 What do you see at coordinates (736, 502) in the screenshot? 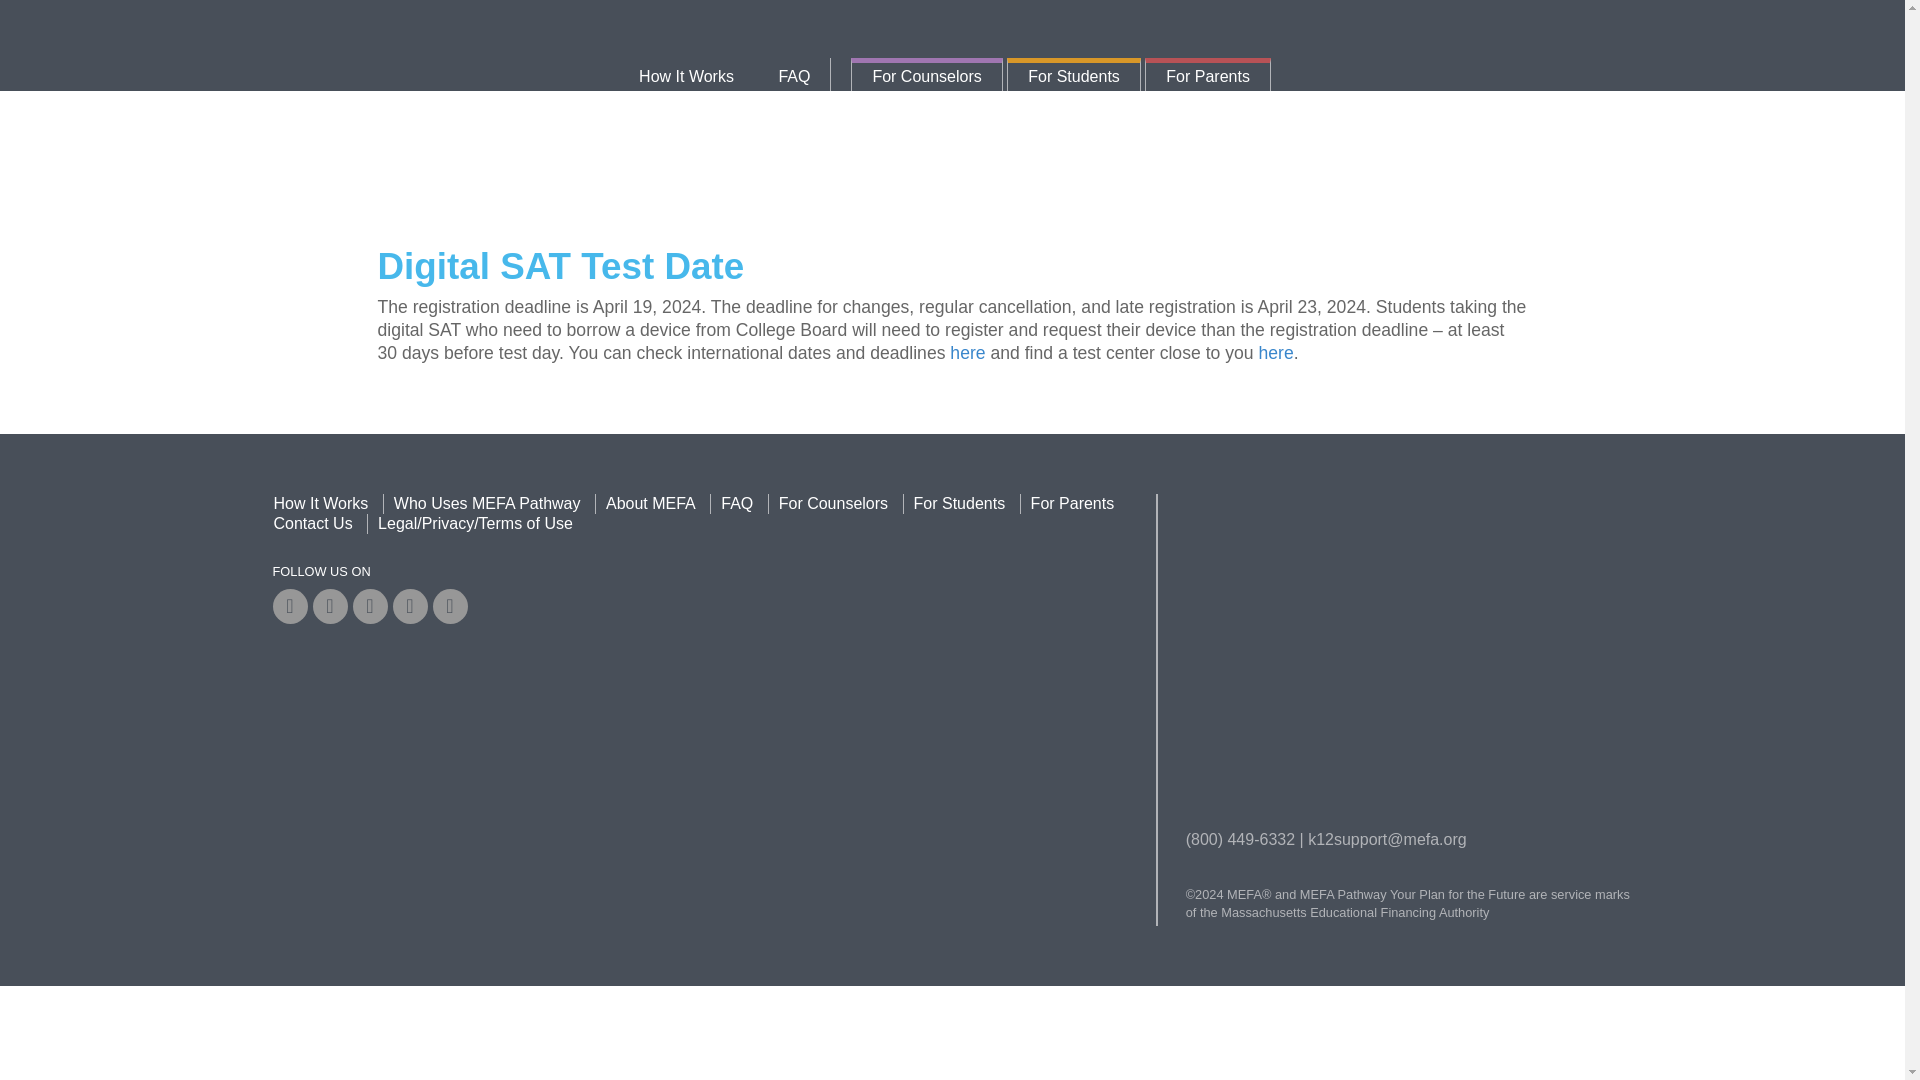
I see `FAQ` at bounding box center [736, 502].